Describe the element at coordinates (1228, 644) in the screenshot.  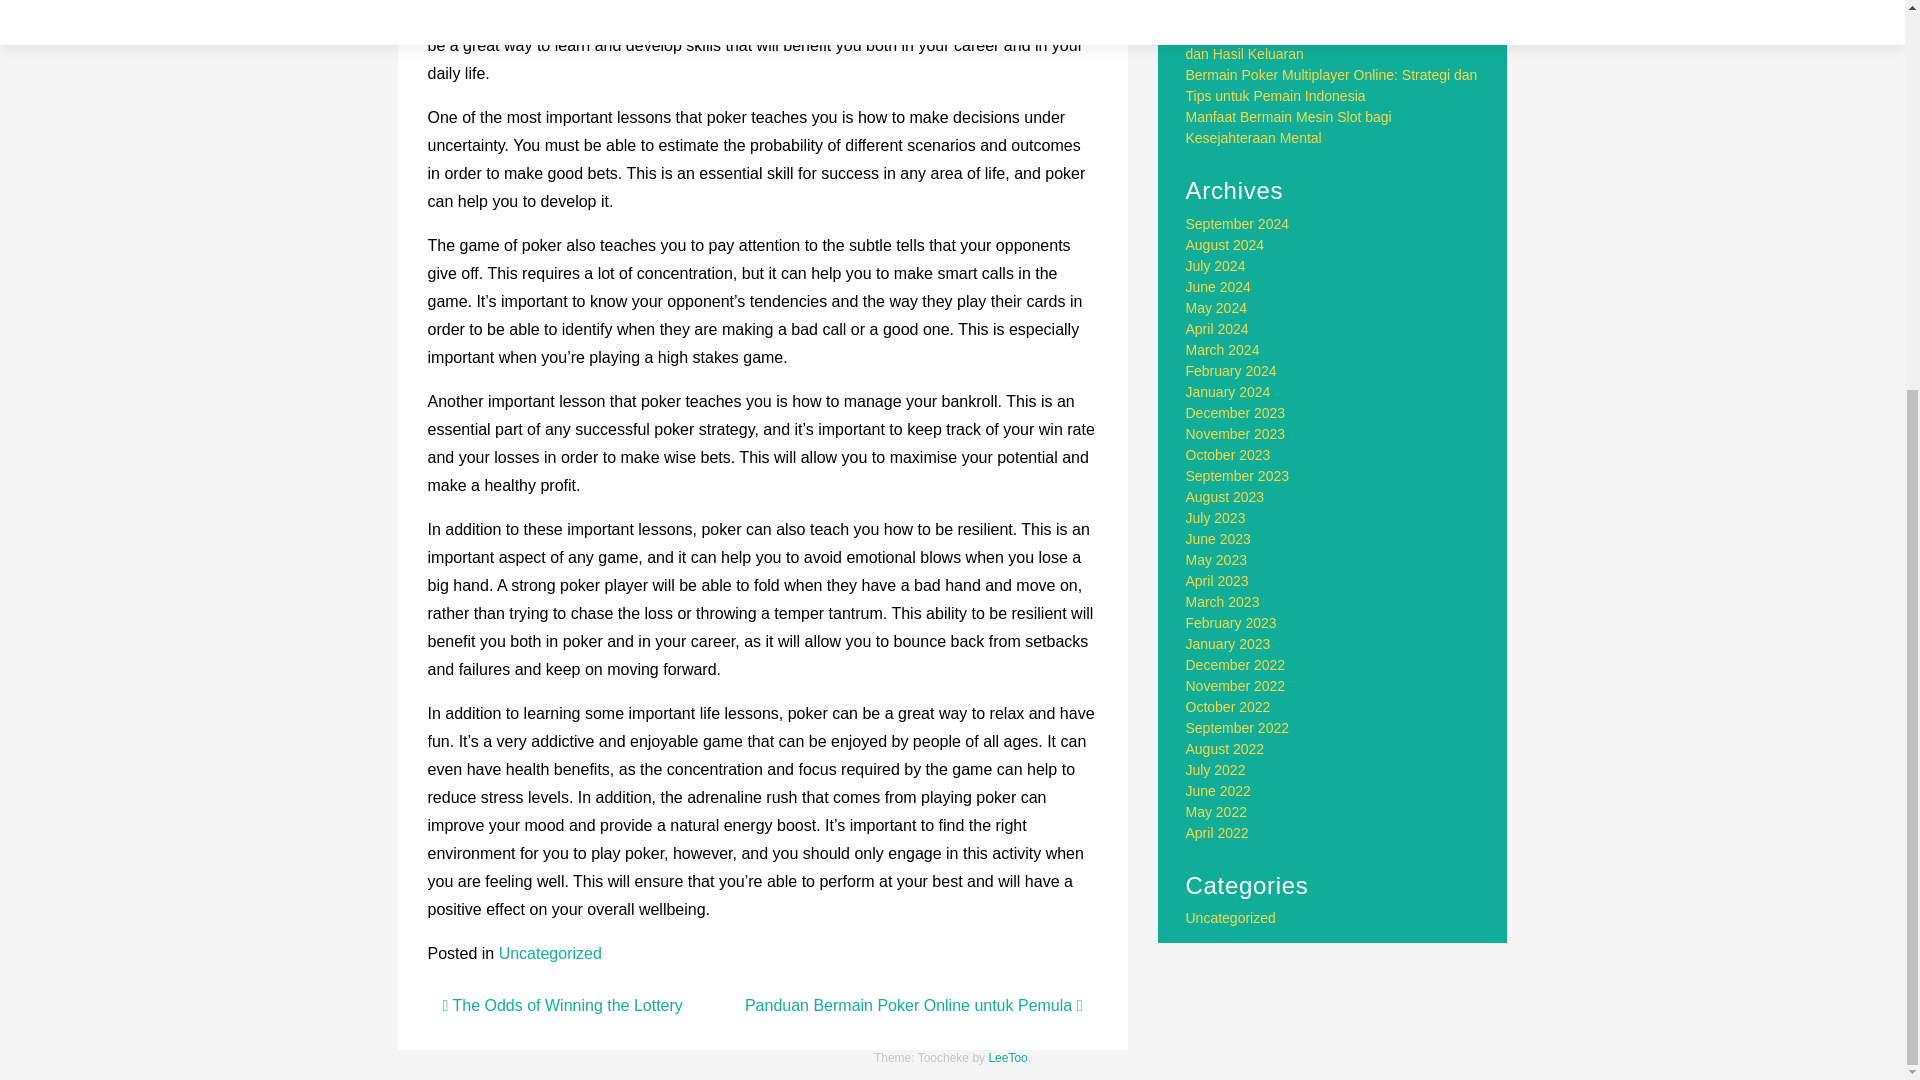
I see `January 2023` at that location.